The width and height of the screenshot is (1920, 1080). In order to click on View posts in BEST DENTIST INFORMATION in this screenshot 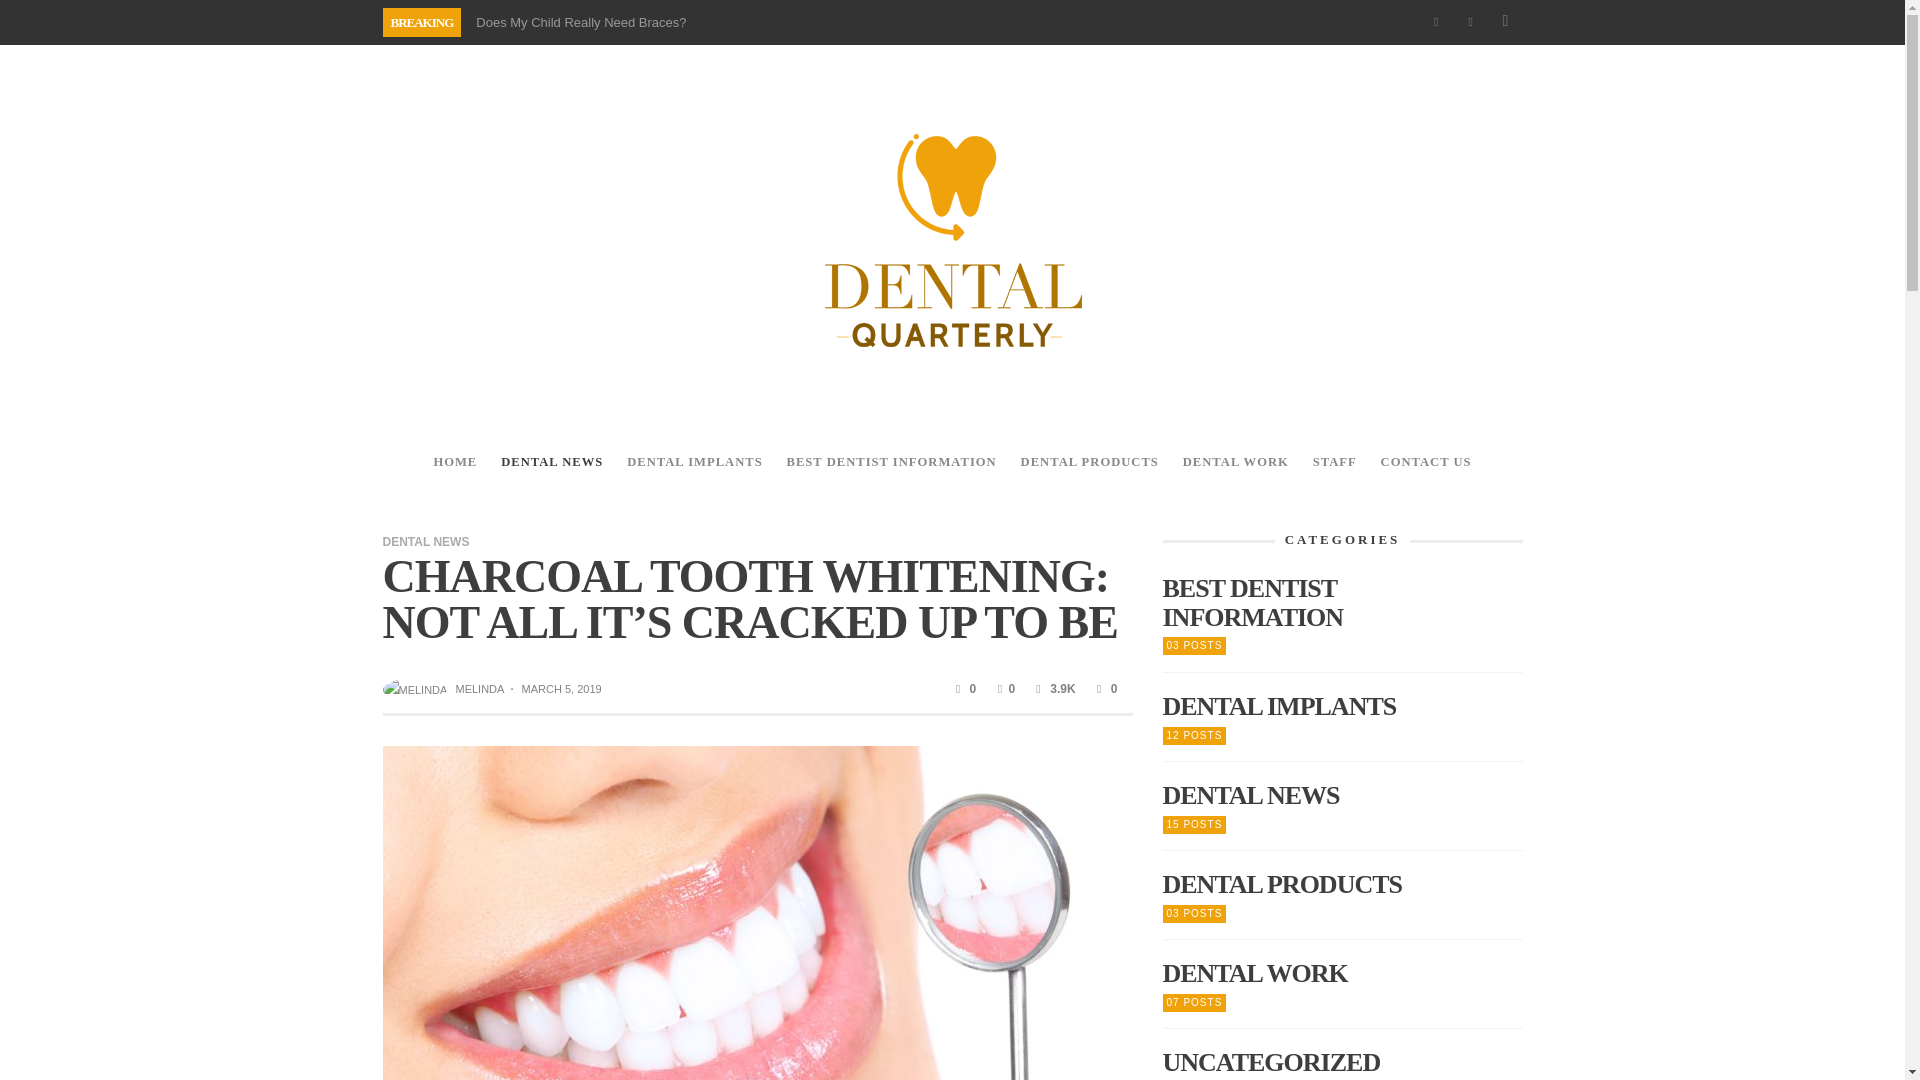, I will do `click(1342, 602)`.